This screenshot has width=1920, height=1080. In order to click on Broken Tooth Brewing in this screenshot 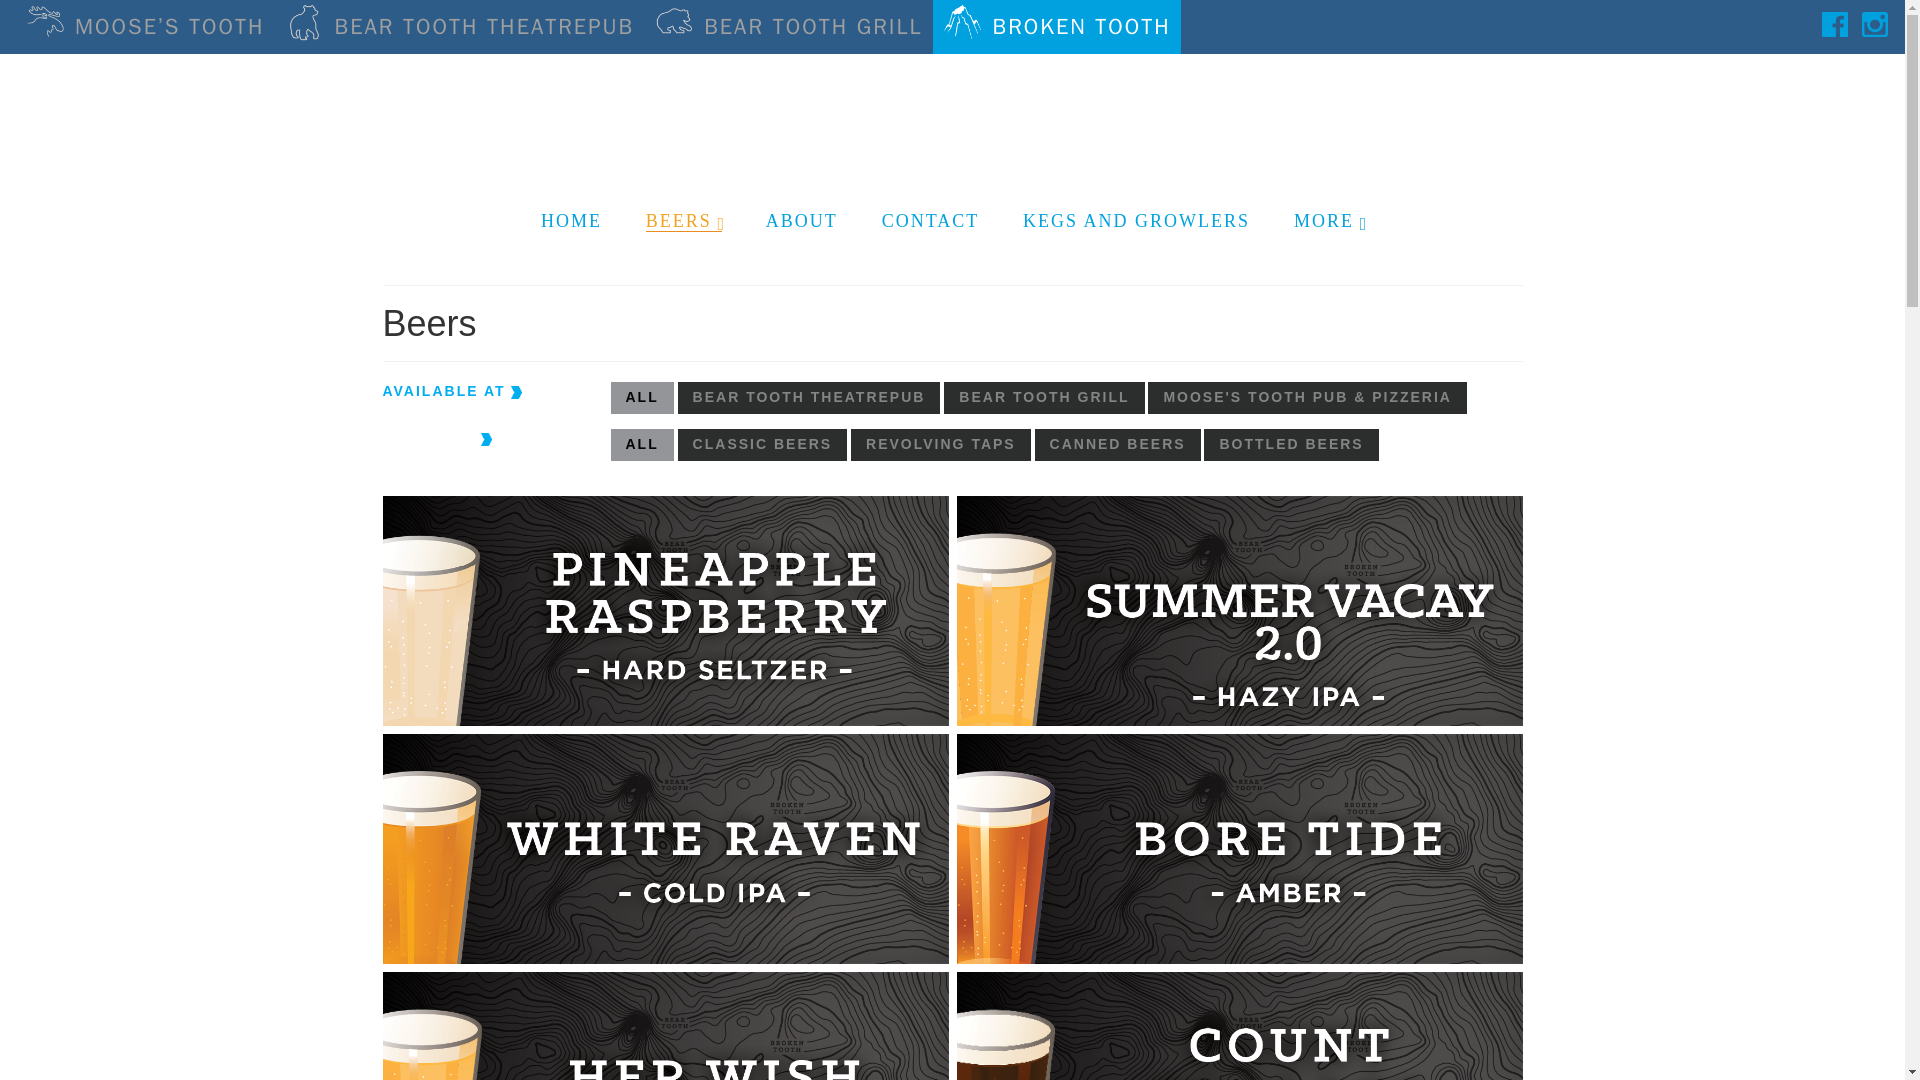, I will do `click(954, 112)`.